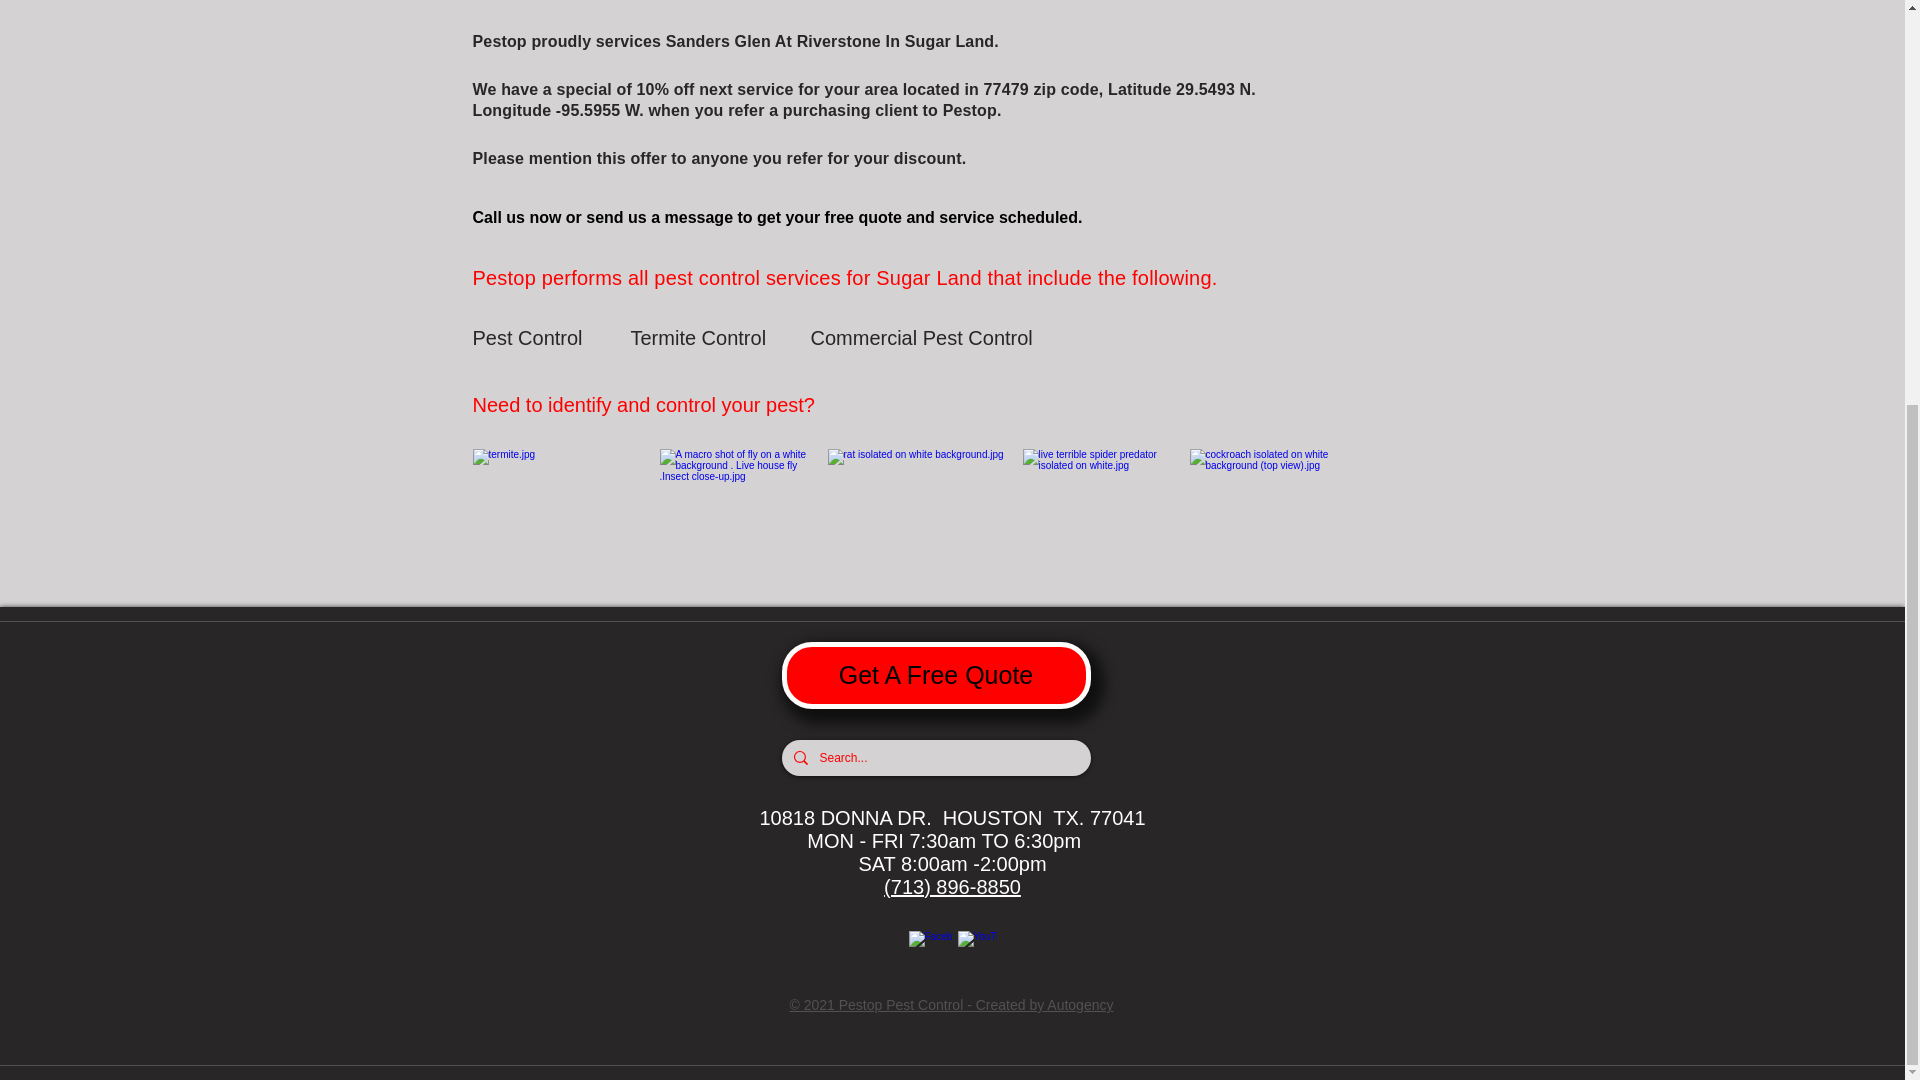 Image resolution: width=1920 pixels, height=1080 pixels. I want to click on Termite Control, so click(700, 337).